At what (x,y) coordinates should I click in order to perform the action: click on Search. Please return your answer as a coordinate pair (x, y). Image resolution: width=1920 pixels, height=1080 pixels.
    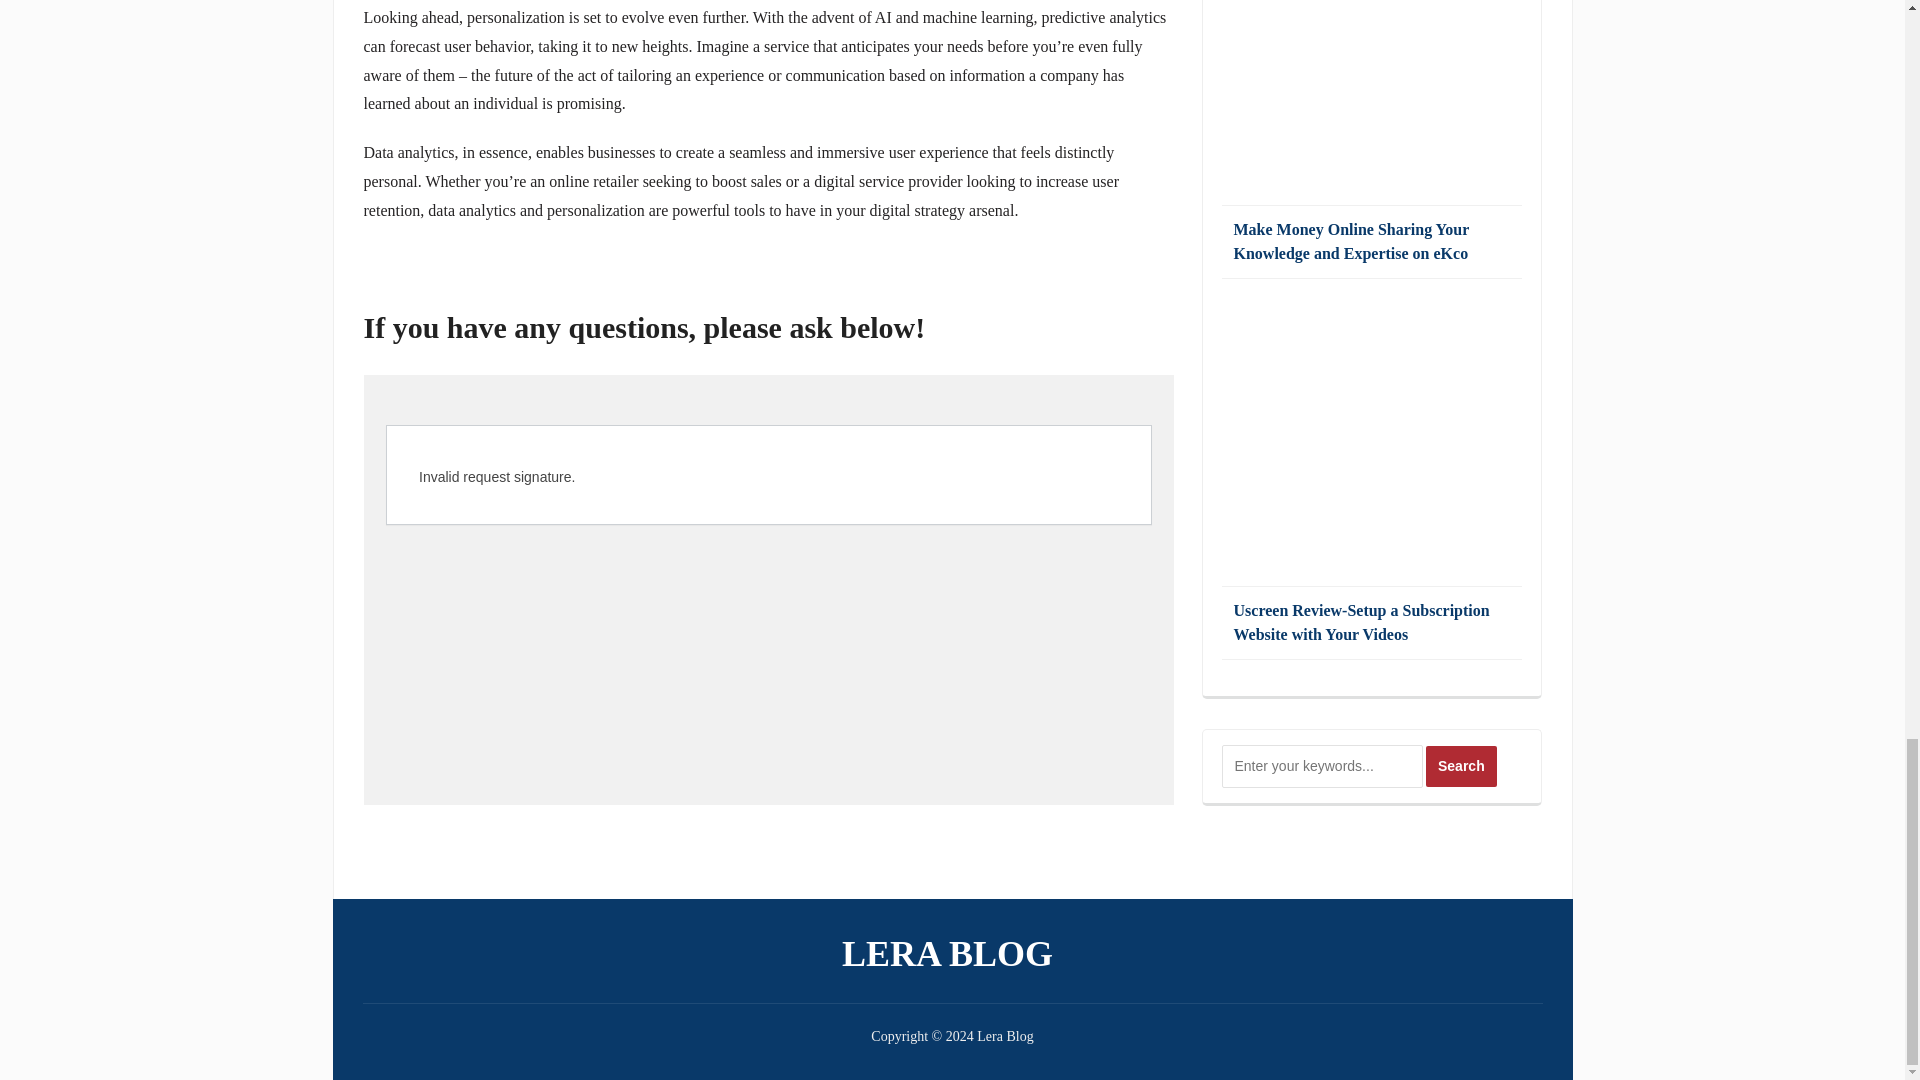
    Looking at the image, I should click on (1462, 766).